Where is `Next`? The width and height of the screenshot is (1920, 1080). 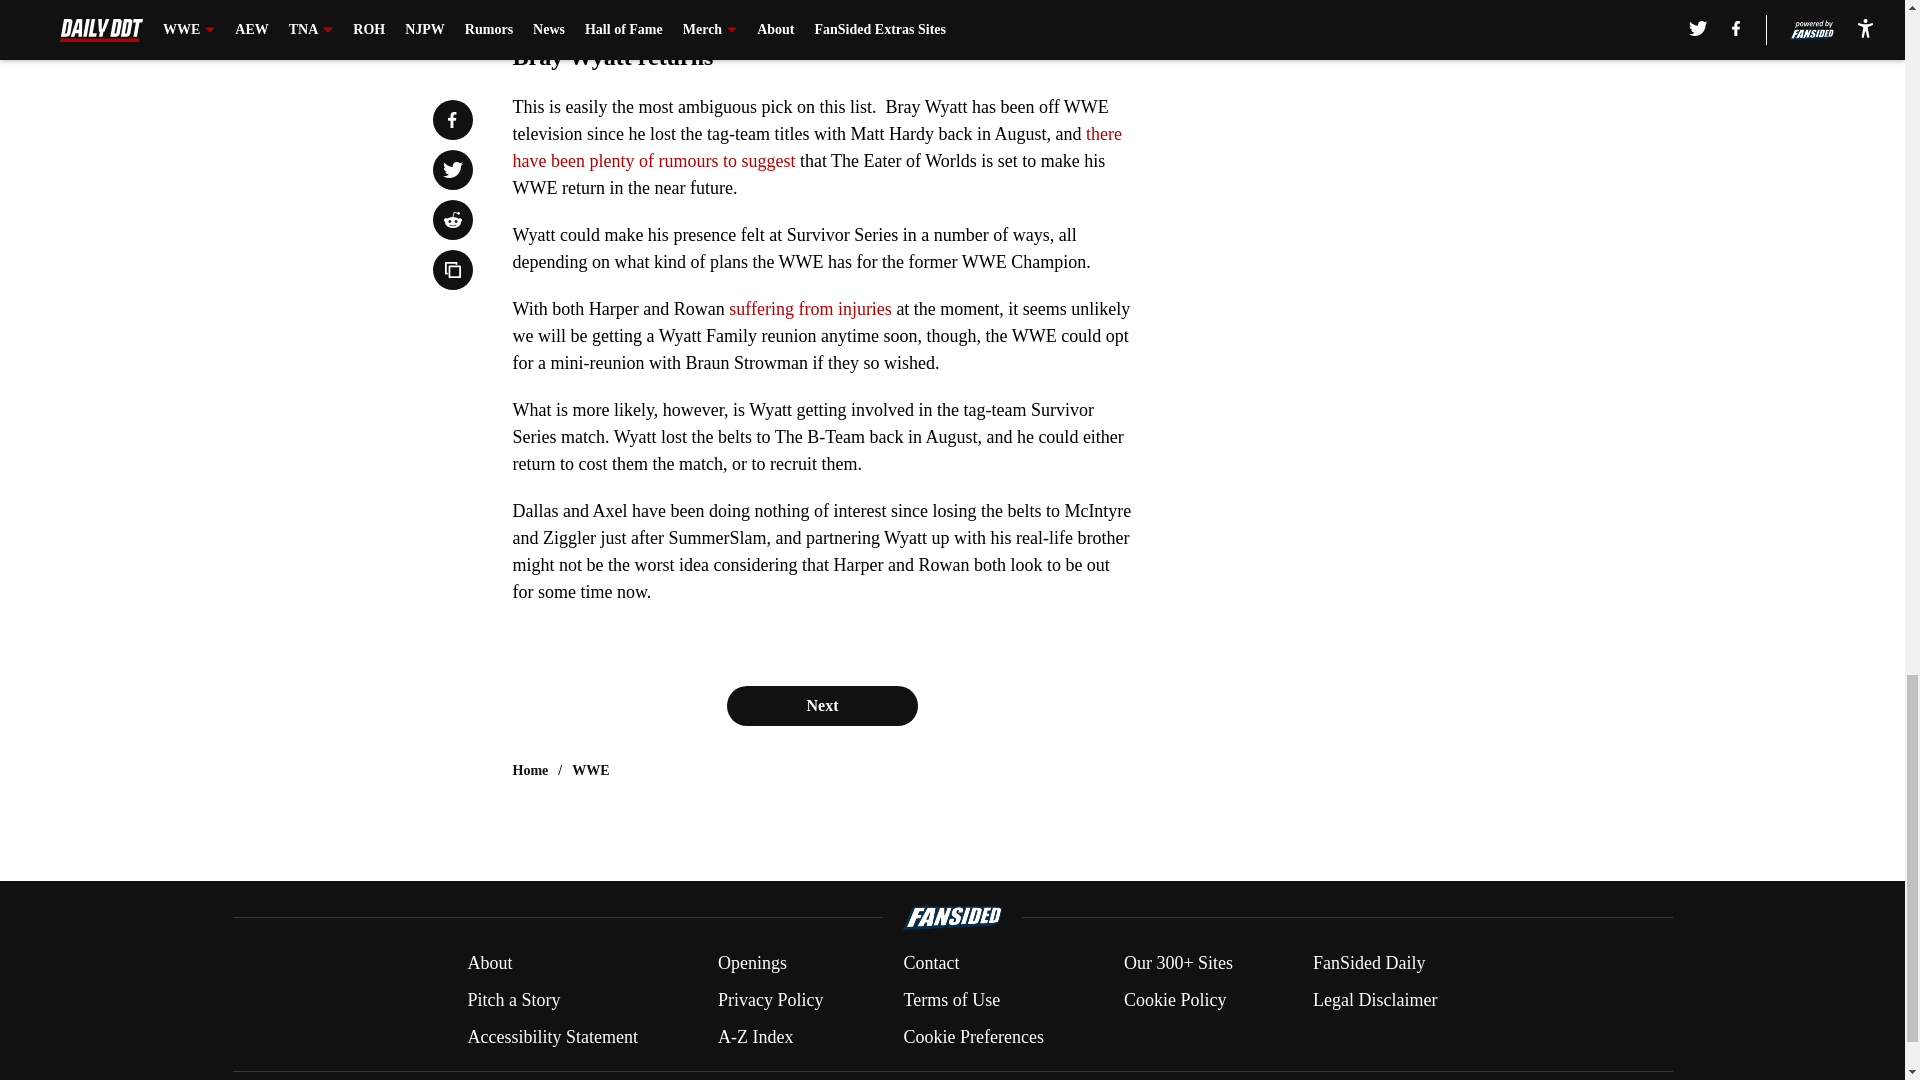 Next is located at coordinates (821, 705).